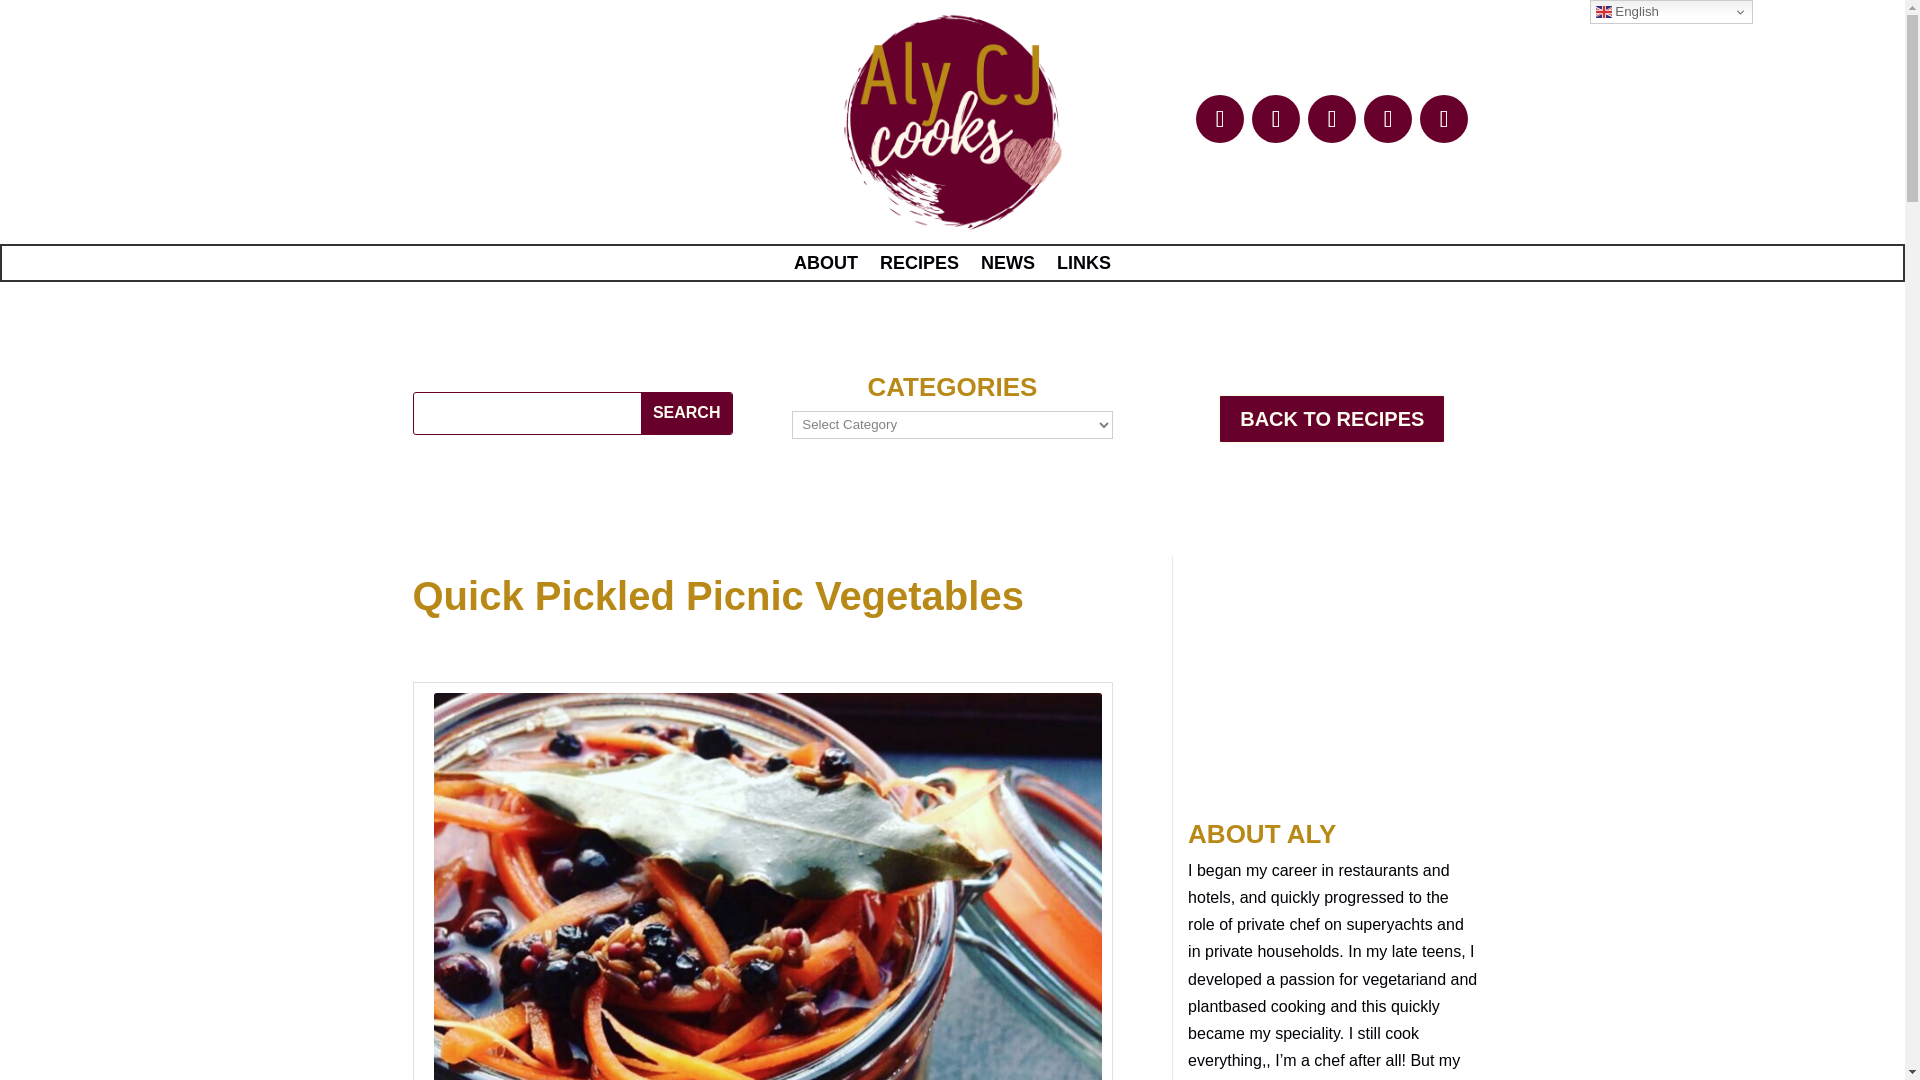 Image resolution: width=1920 pixels, height=1080 pixels. I want to click on Follow on Youtube, so click(1387, 118).